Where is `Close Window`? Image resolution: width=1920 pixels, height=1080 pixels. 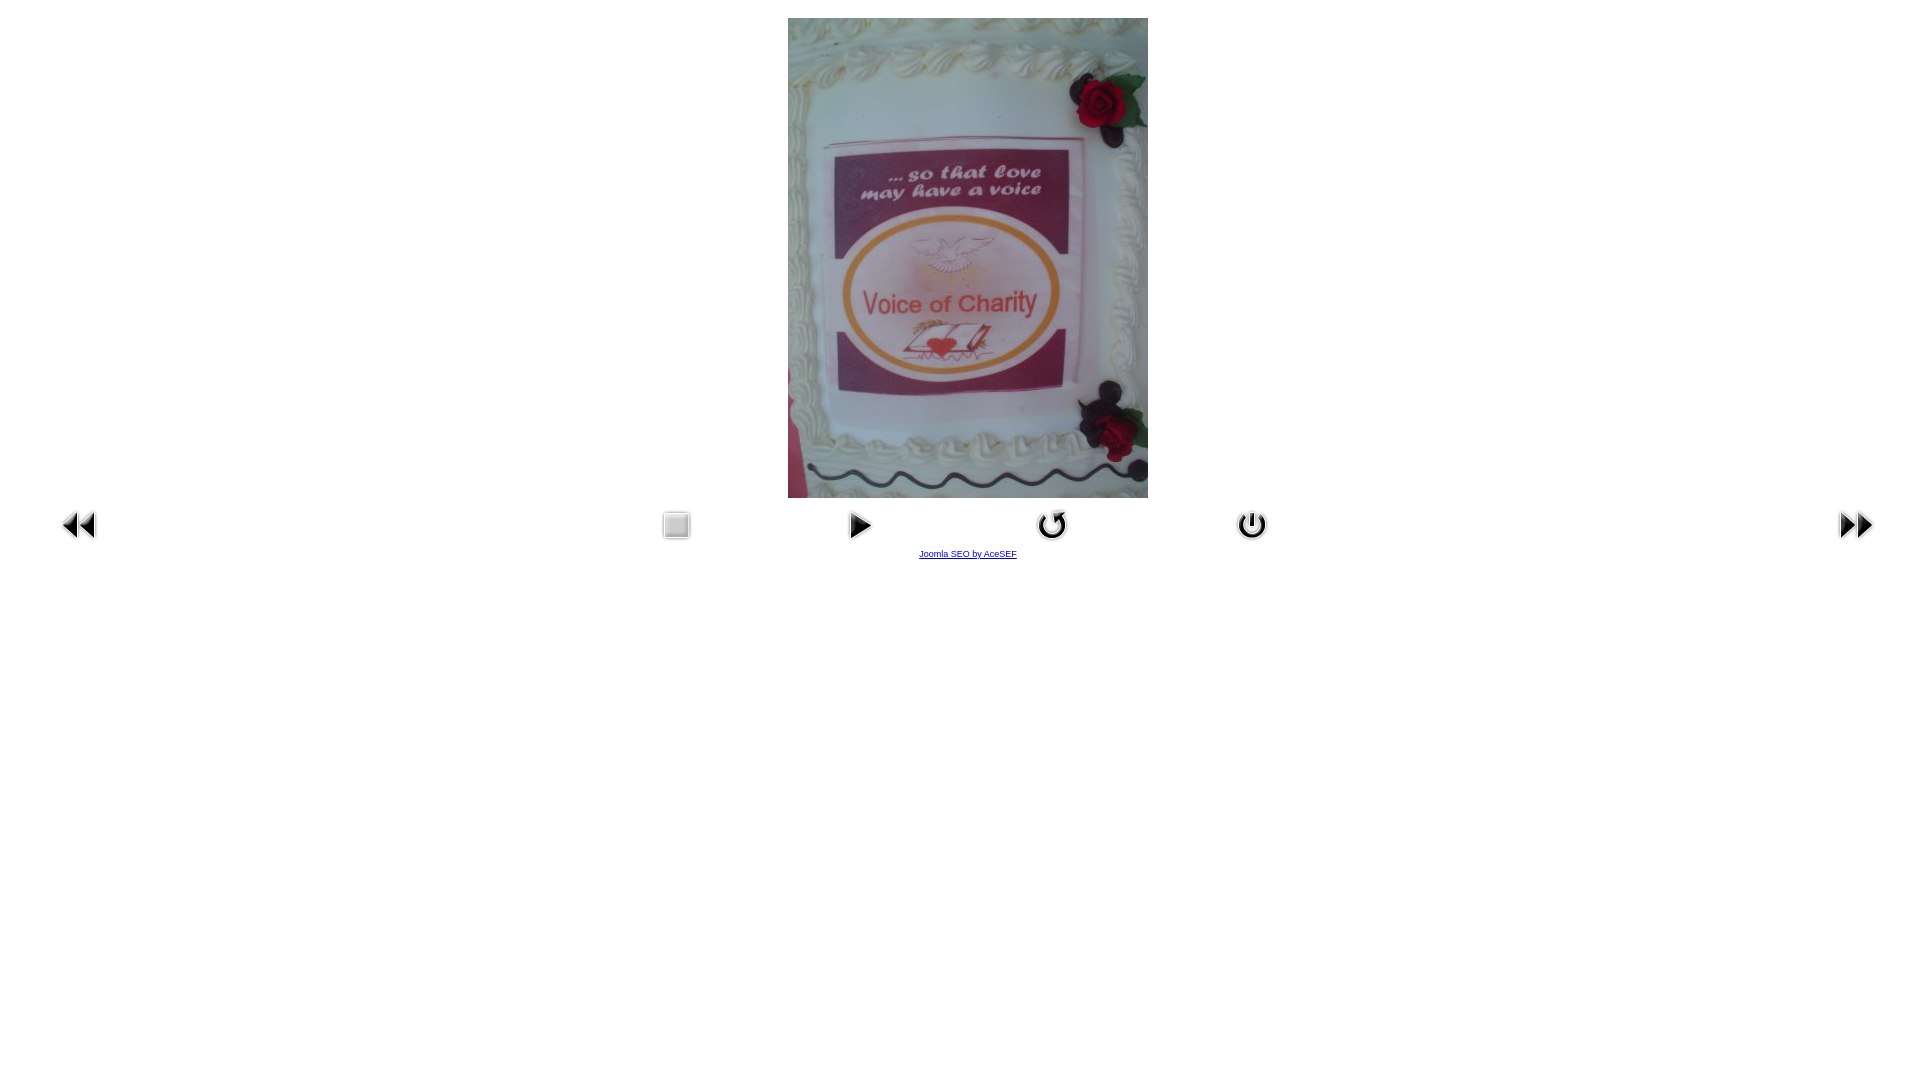 Close Window is located at coordinates (1252, 544).